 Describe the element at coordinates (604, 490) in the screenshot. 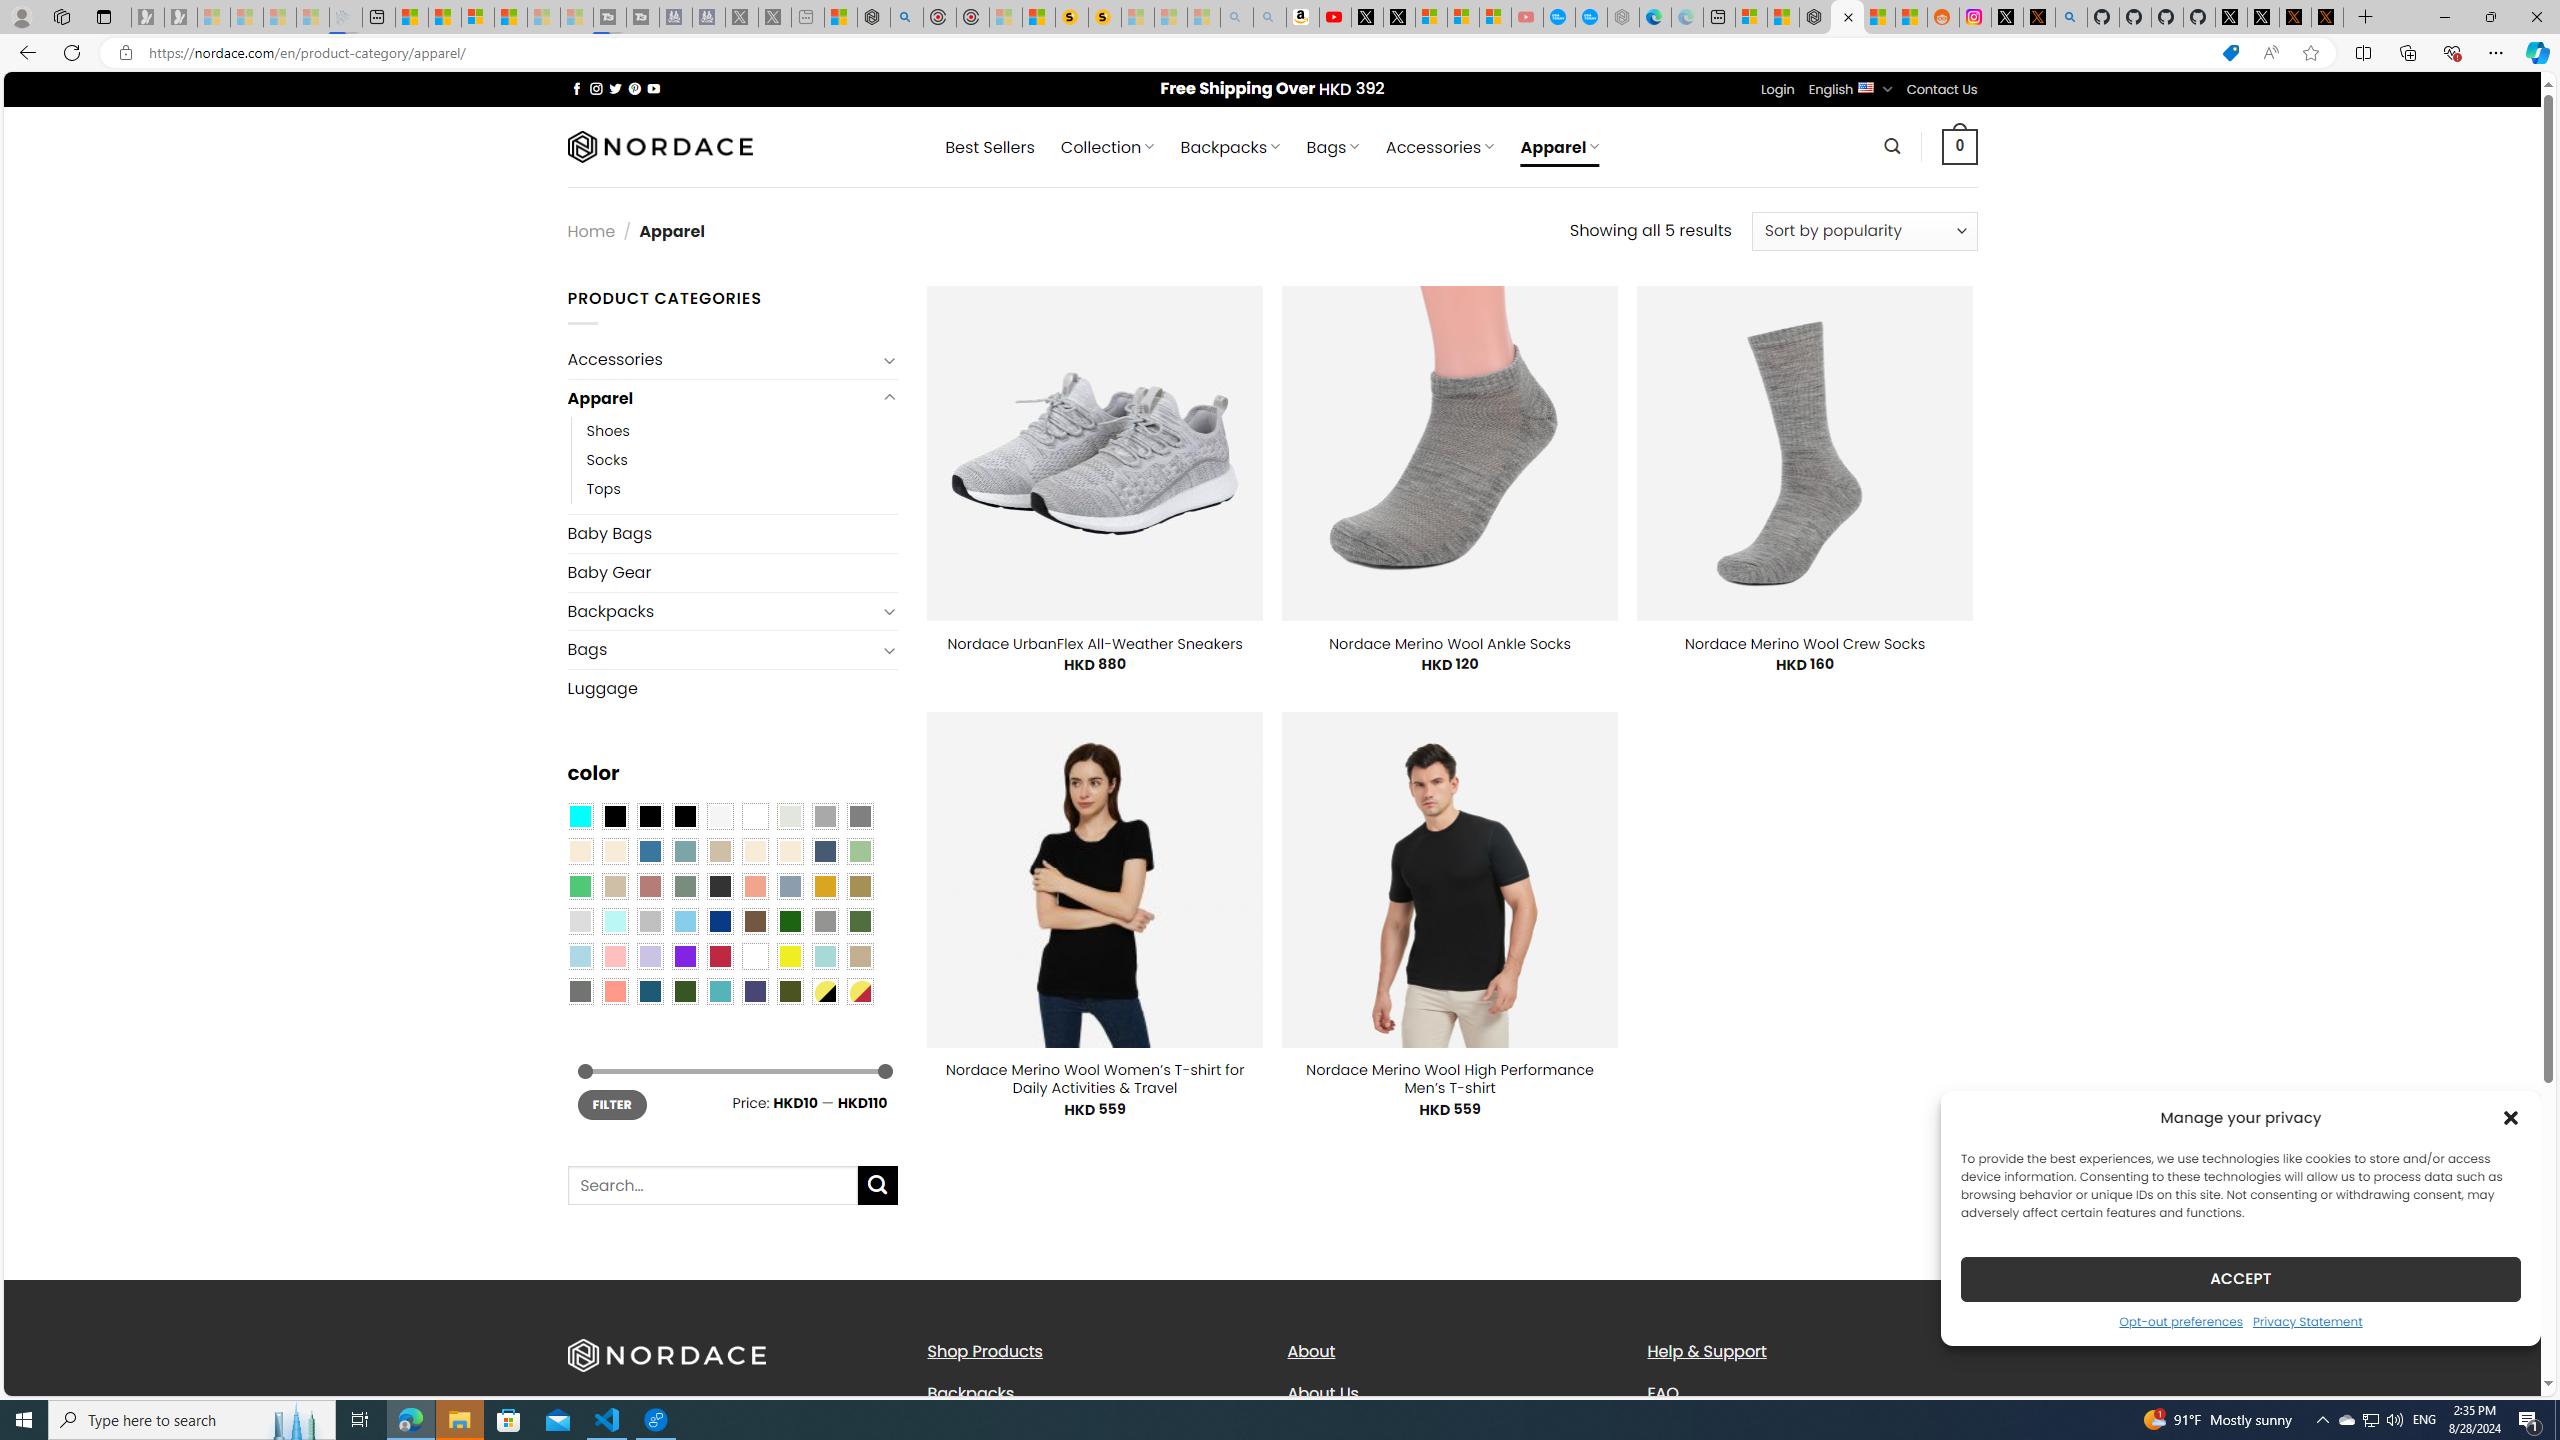

I see `Tops` at that location.